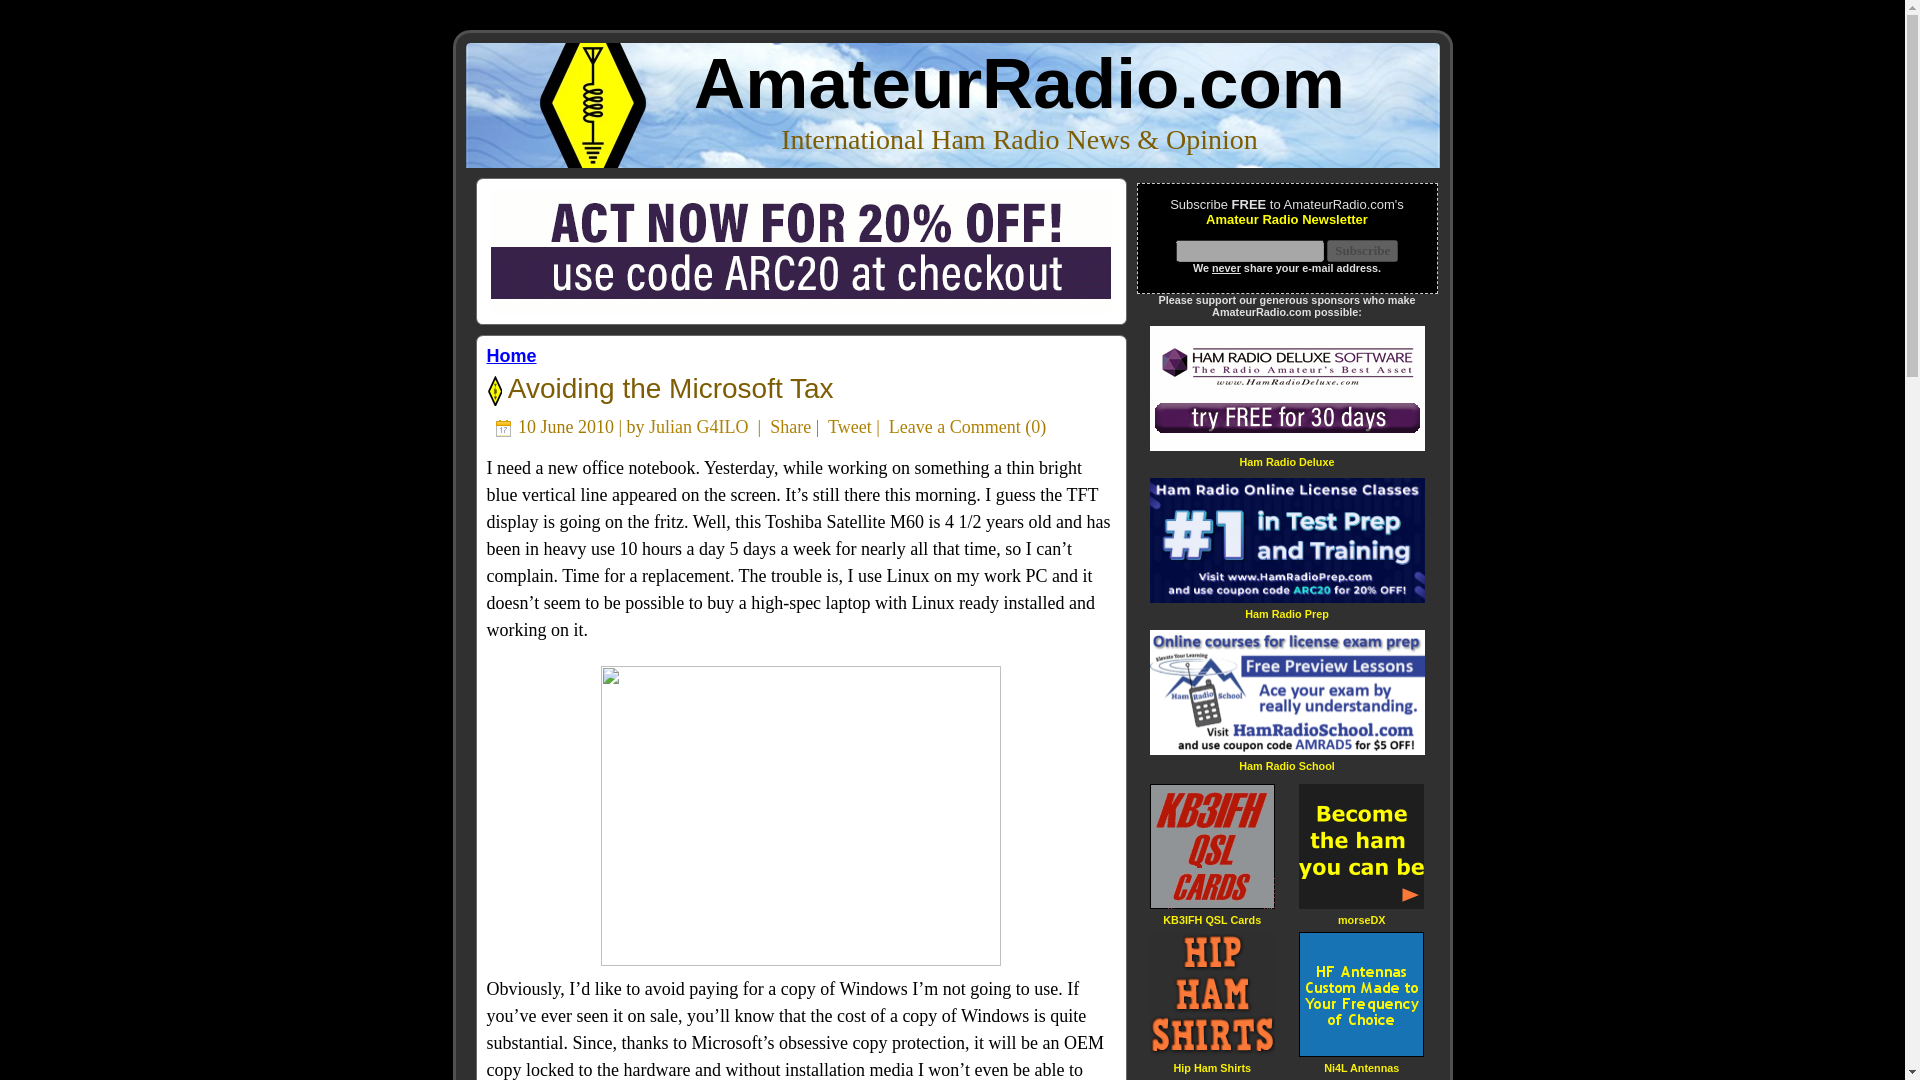 This screenshot has height=1080, width=1920. I want to click on Tweet, so click(849, 426).